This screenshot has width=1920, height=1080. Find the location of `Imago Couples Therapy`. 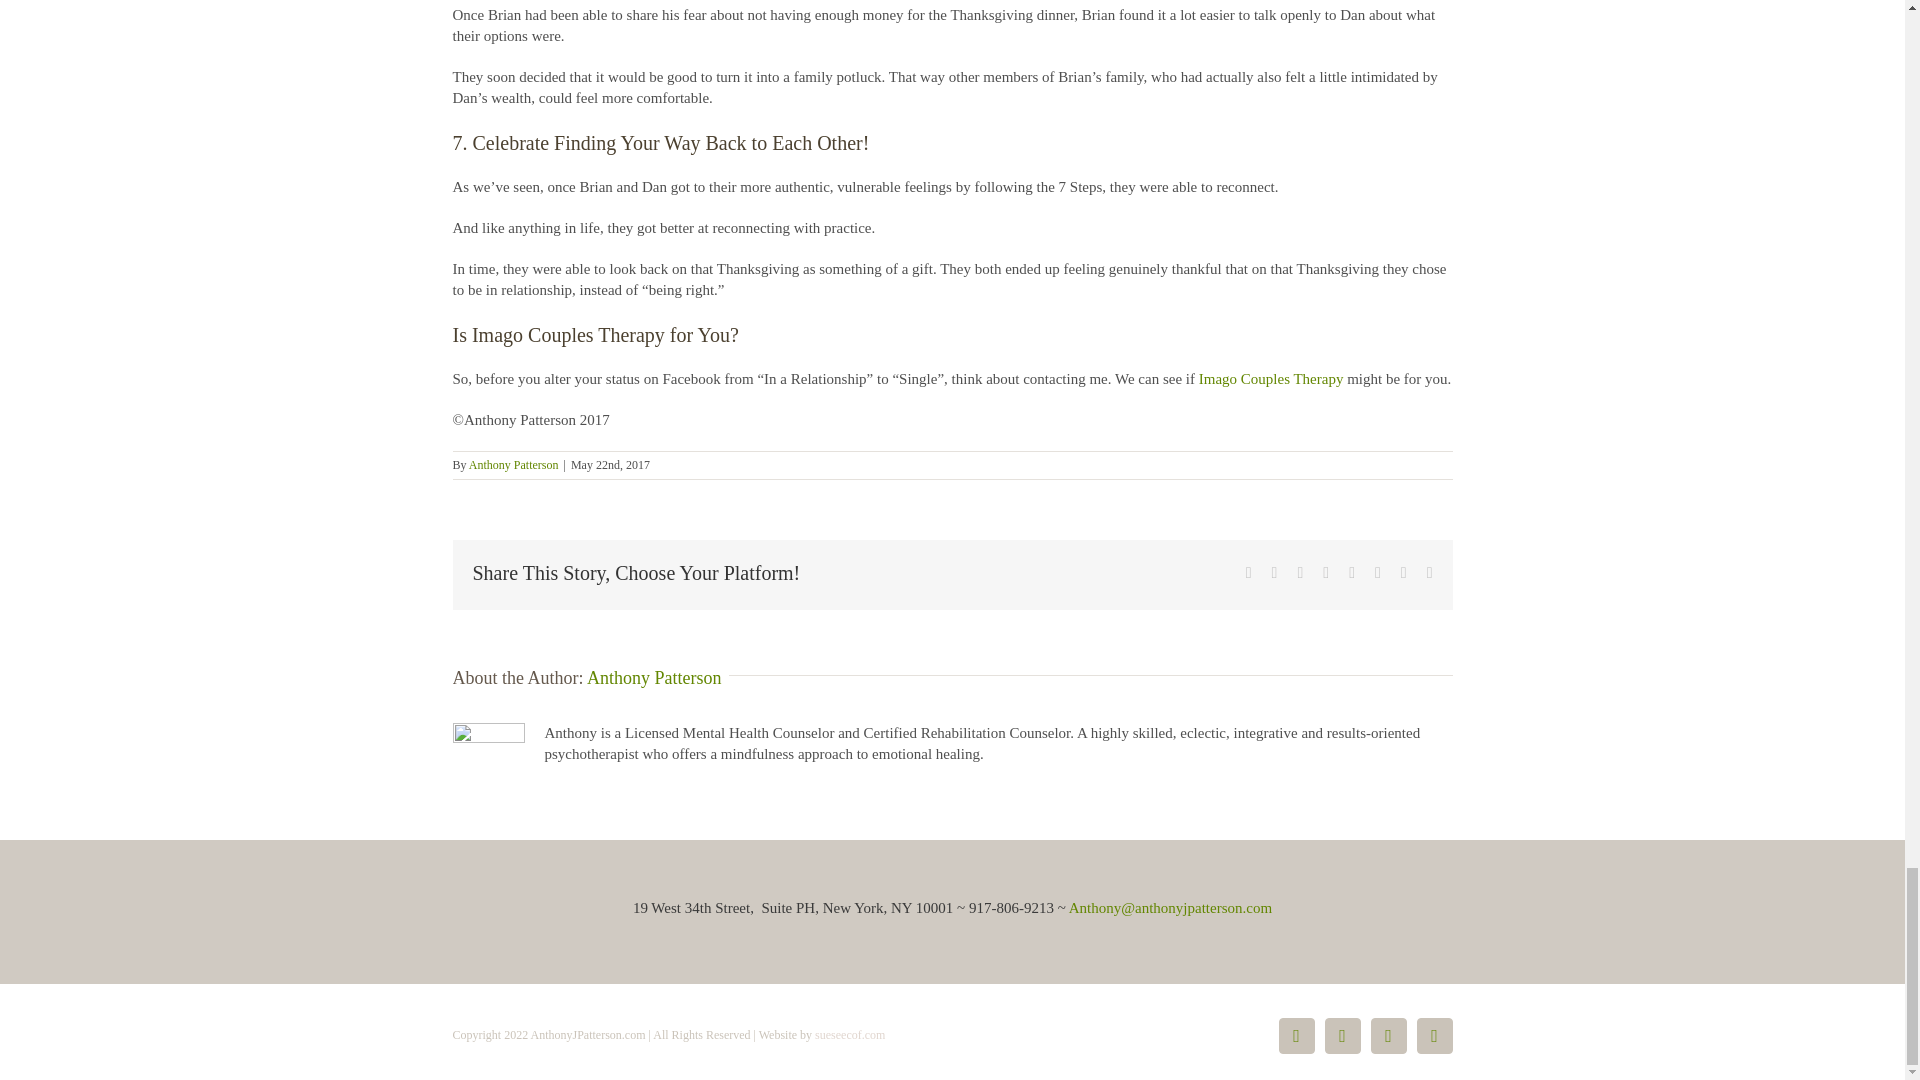

Imago Couples Therapy is located at coordinates (1271, 378).